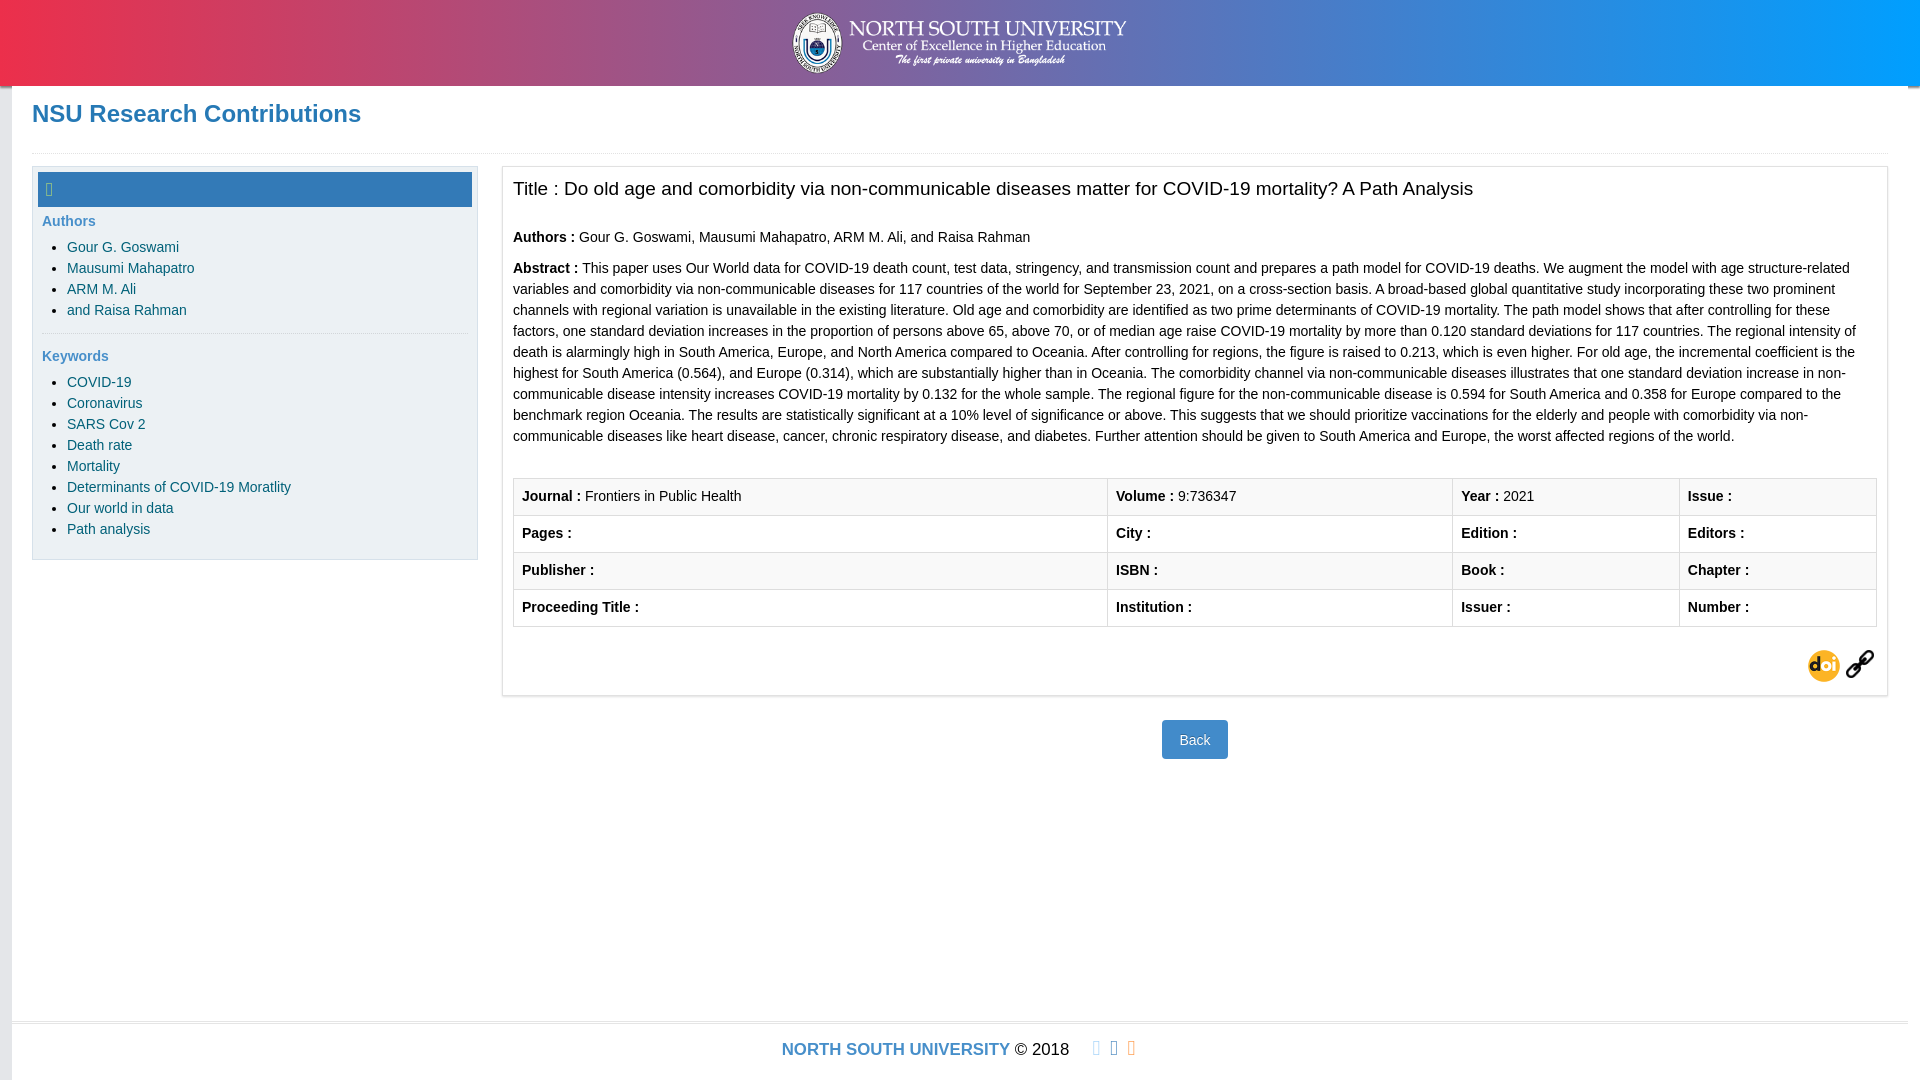  Describe the element at coordinates (1194, 740) in the screenshot. I see `Back` at that location.